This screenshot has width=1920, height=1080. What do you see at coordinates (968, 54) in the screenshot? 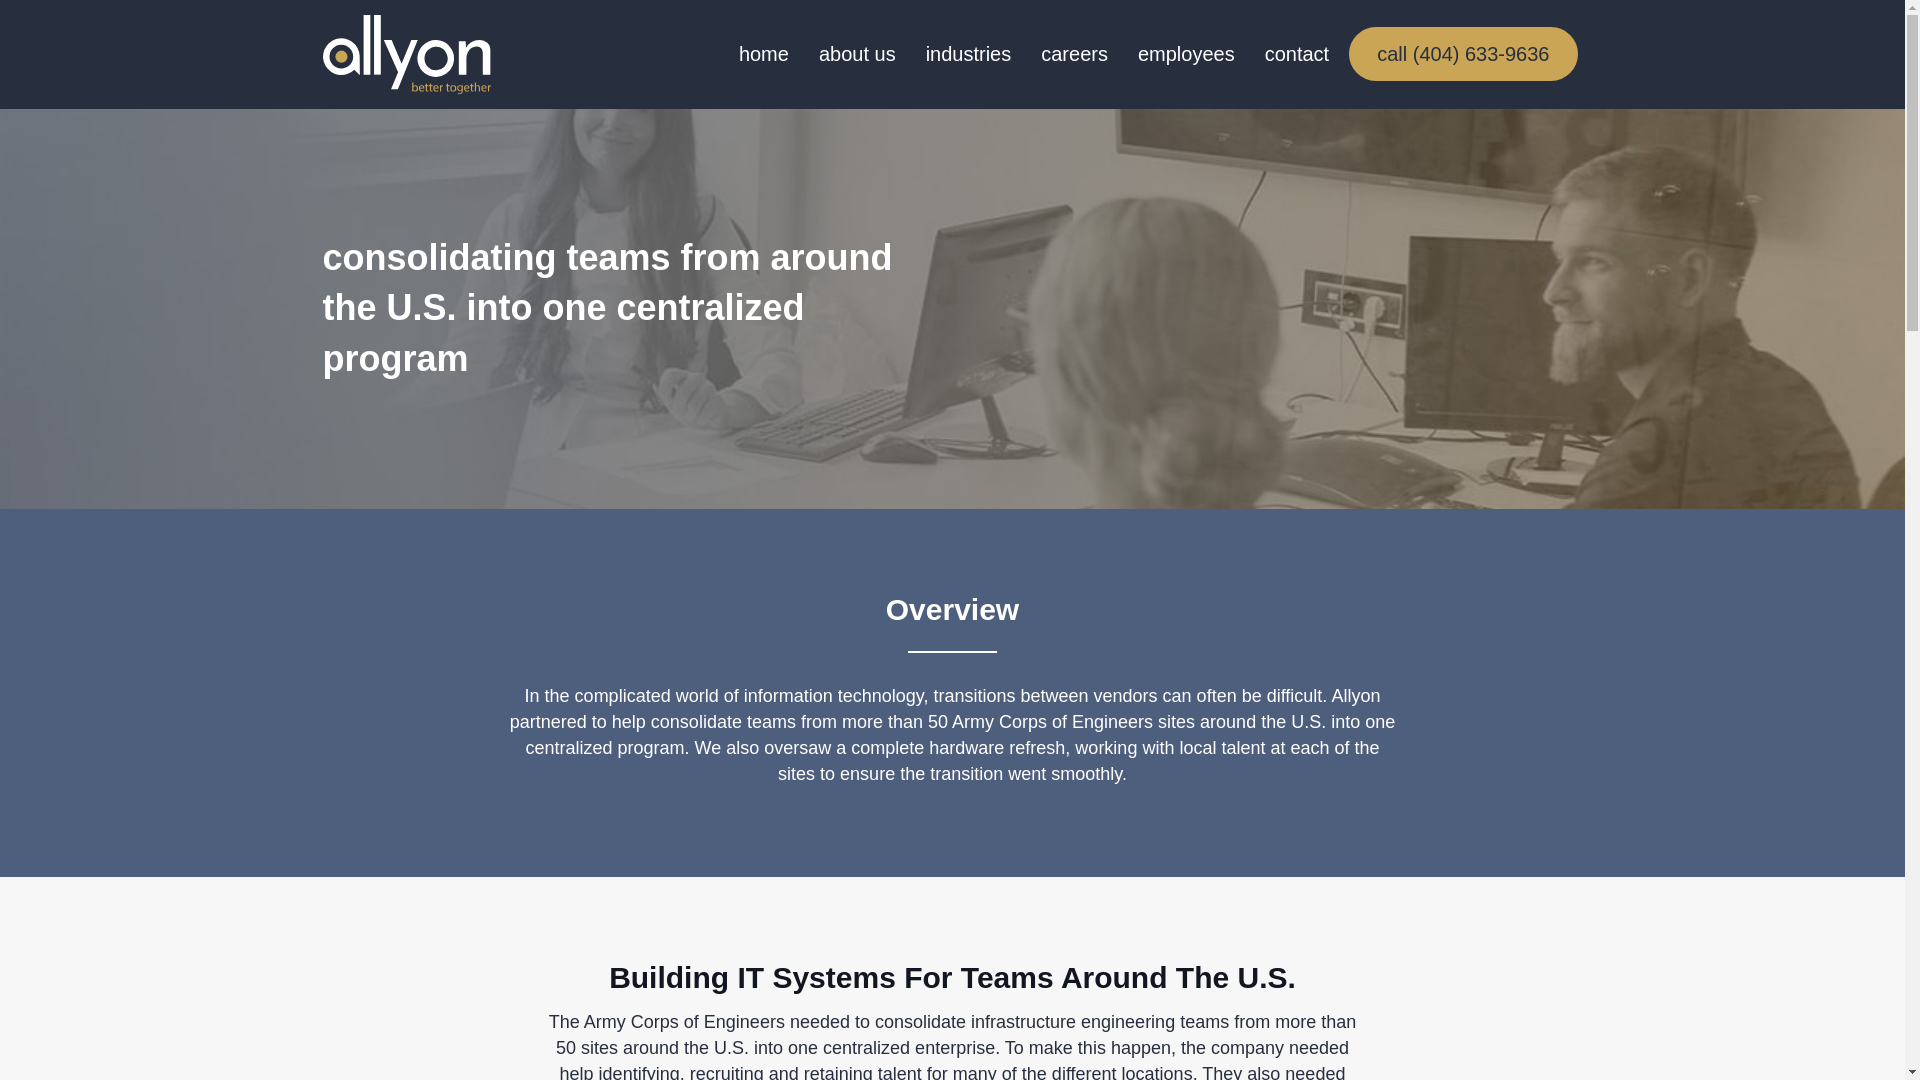
I see `industries` at bounding box center [968, 54].